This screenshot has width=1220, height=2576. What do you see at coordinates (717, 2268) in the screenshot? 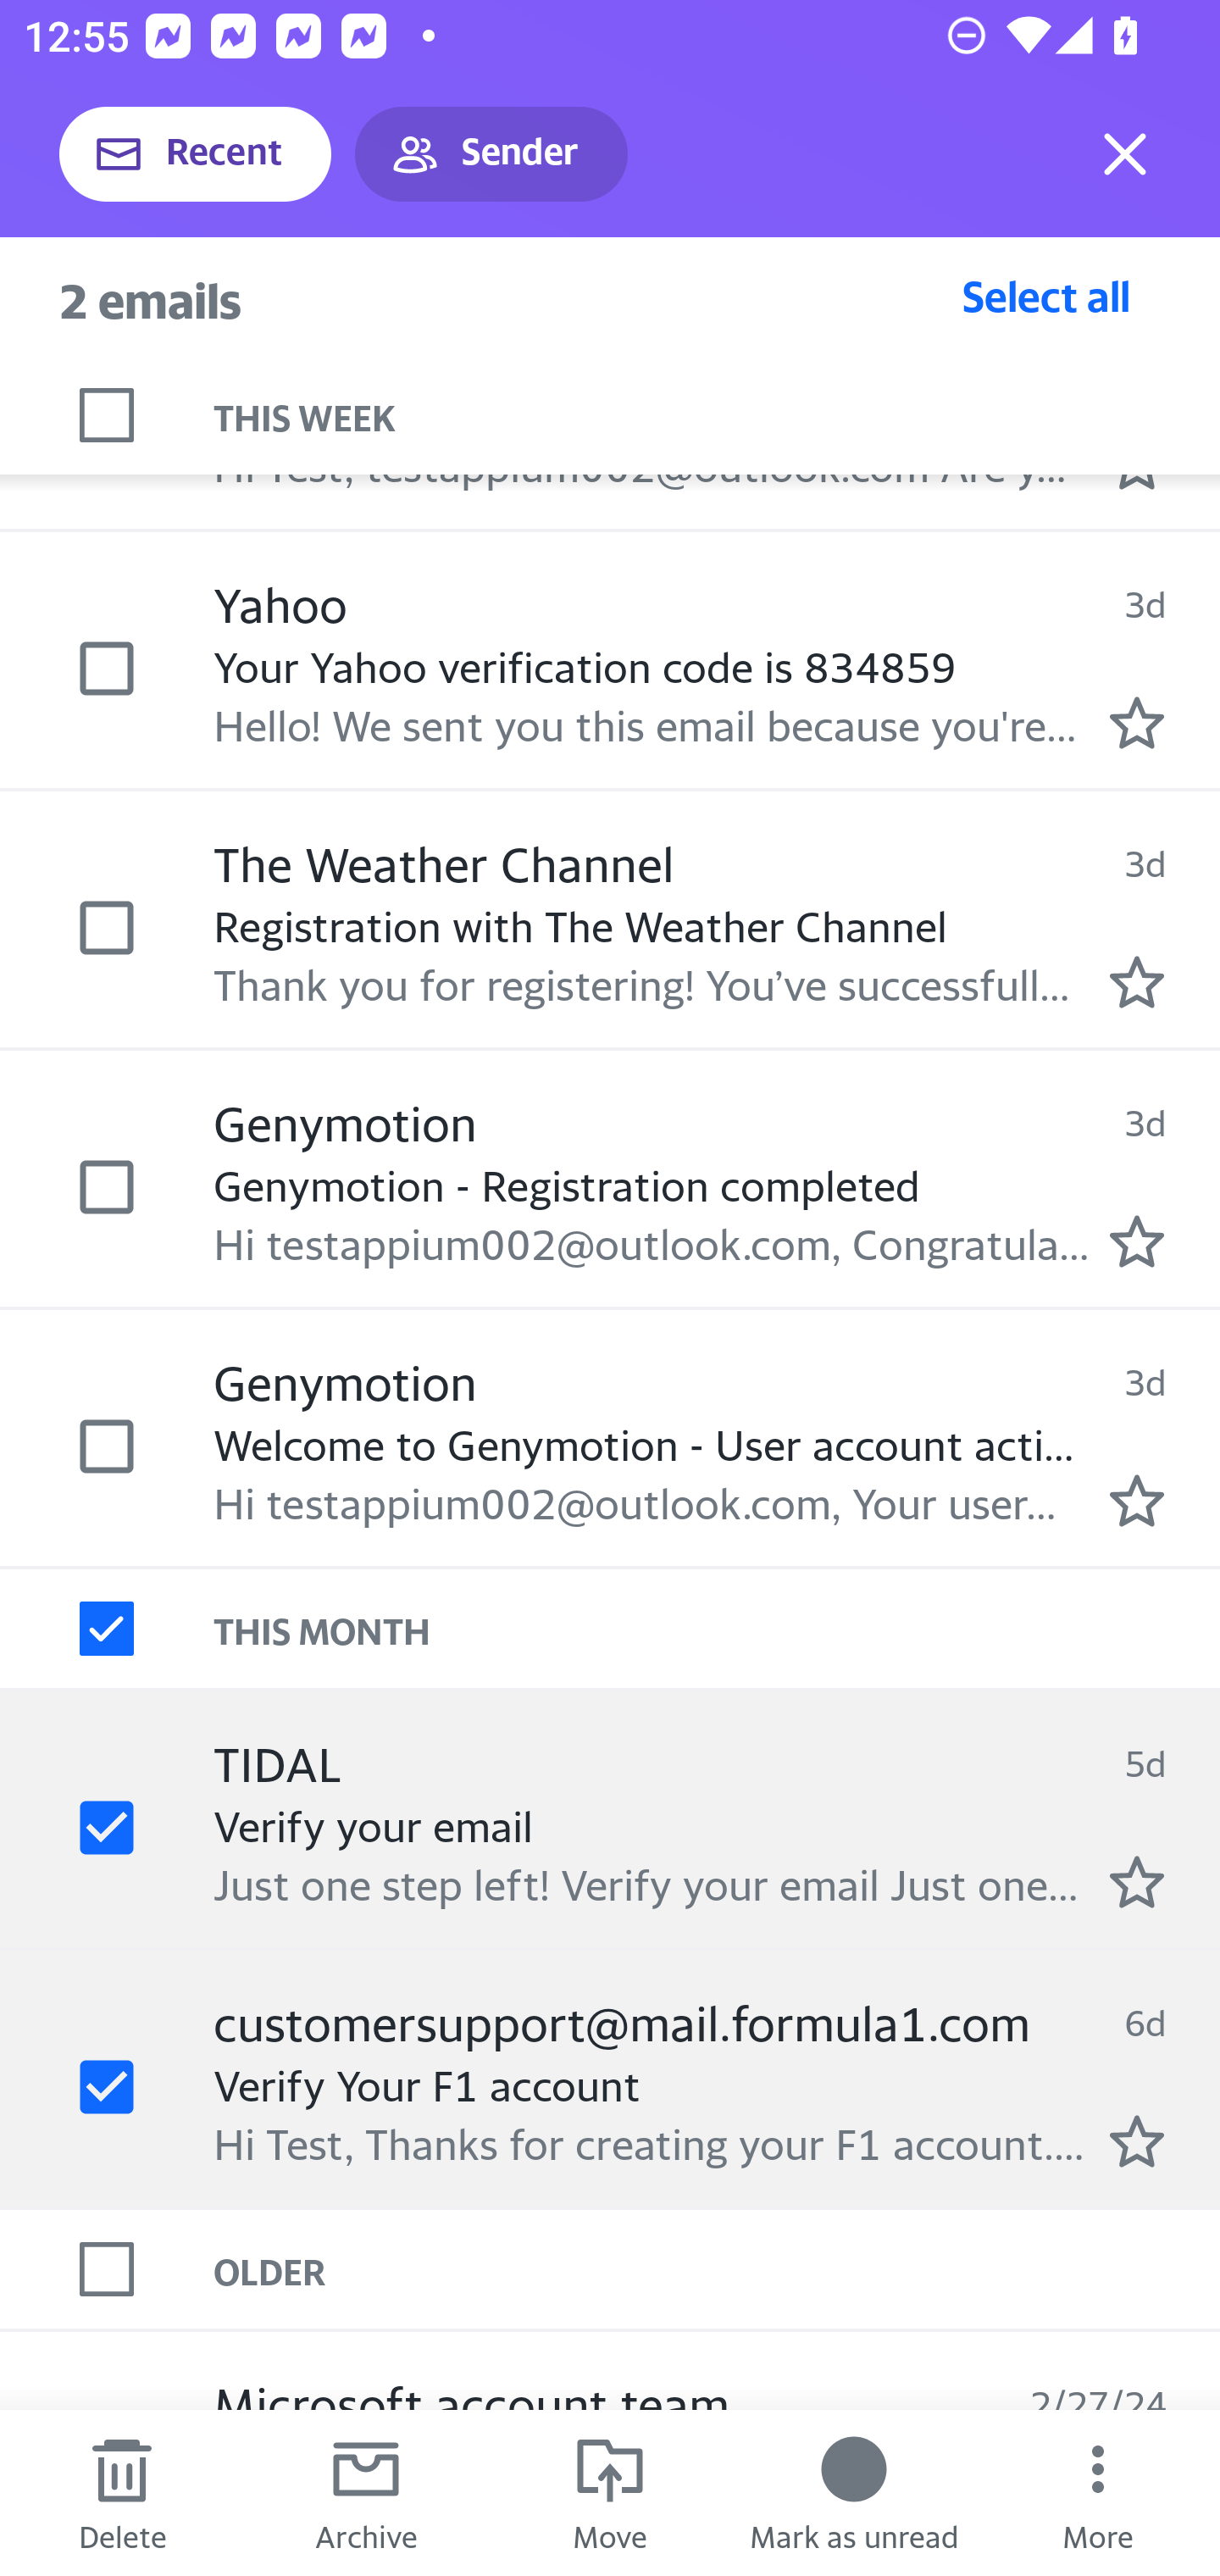
I see `OLDER` at bounding box center [717, 2268].